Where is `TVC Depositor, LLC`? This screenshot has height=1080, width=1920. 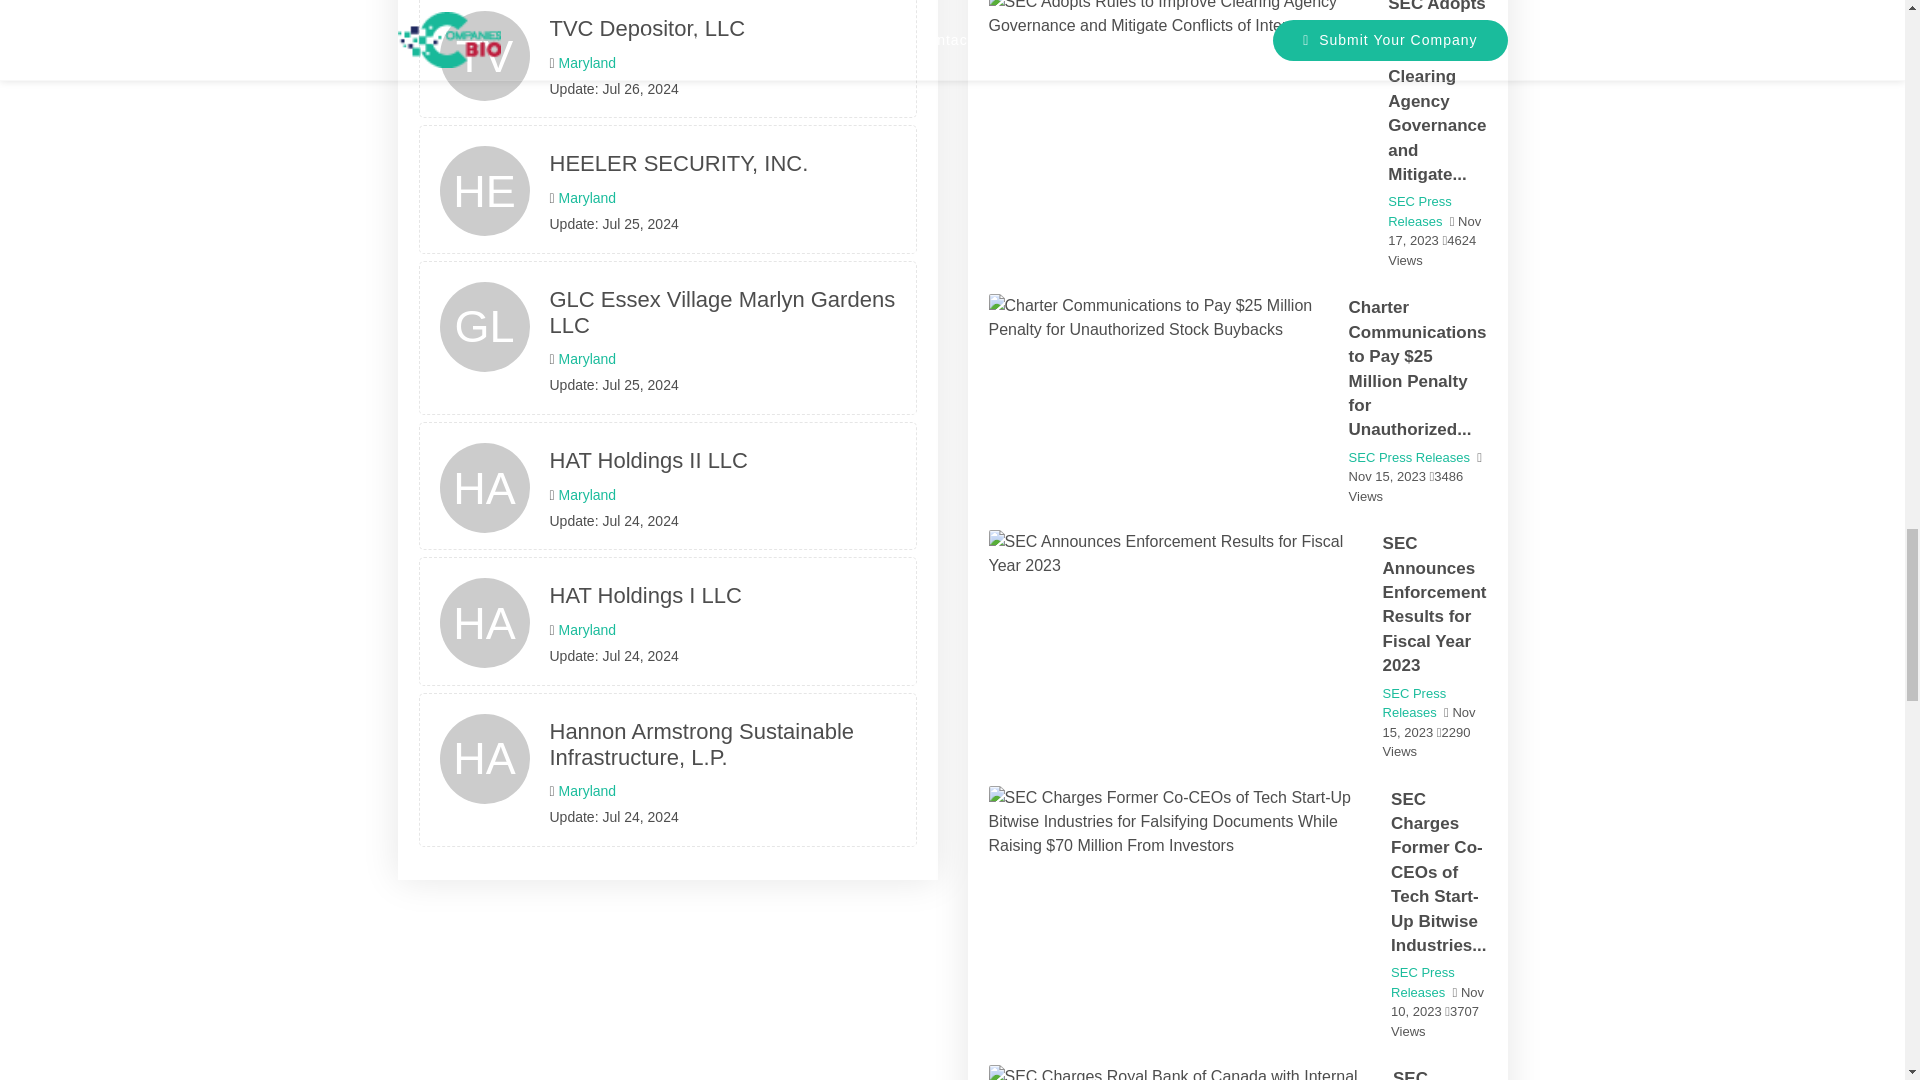
TVC Depositor, LLC is located at coordinates (485, 42).